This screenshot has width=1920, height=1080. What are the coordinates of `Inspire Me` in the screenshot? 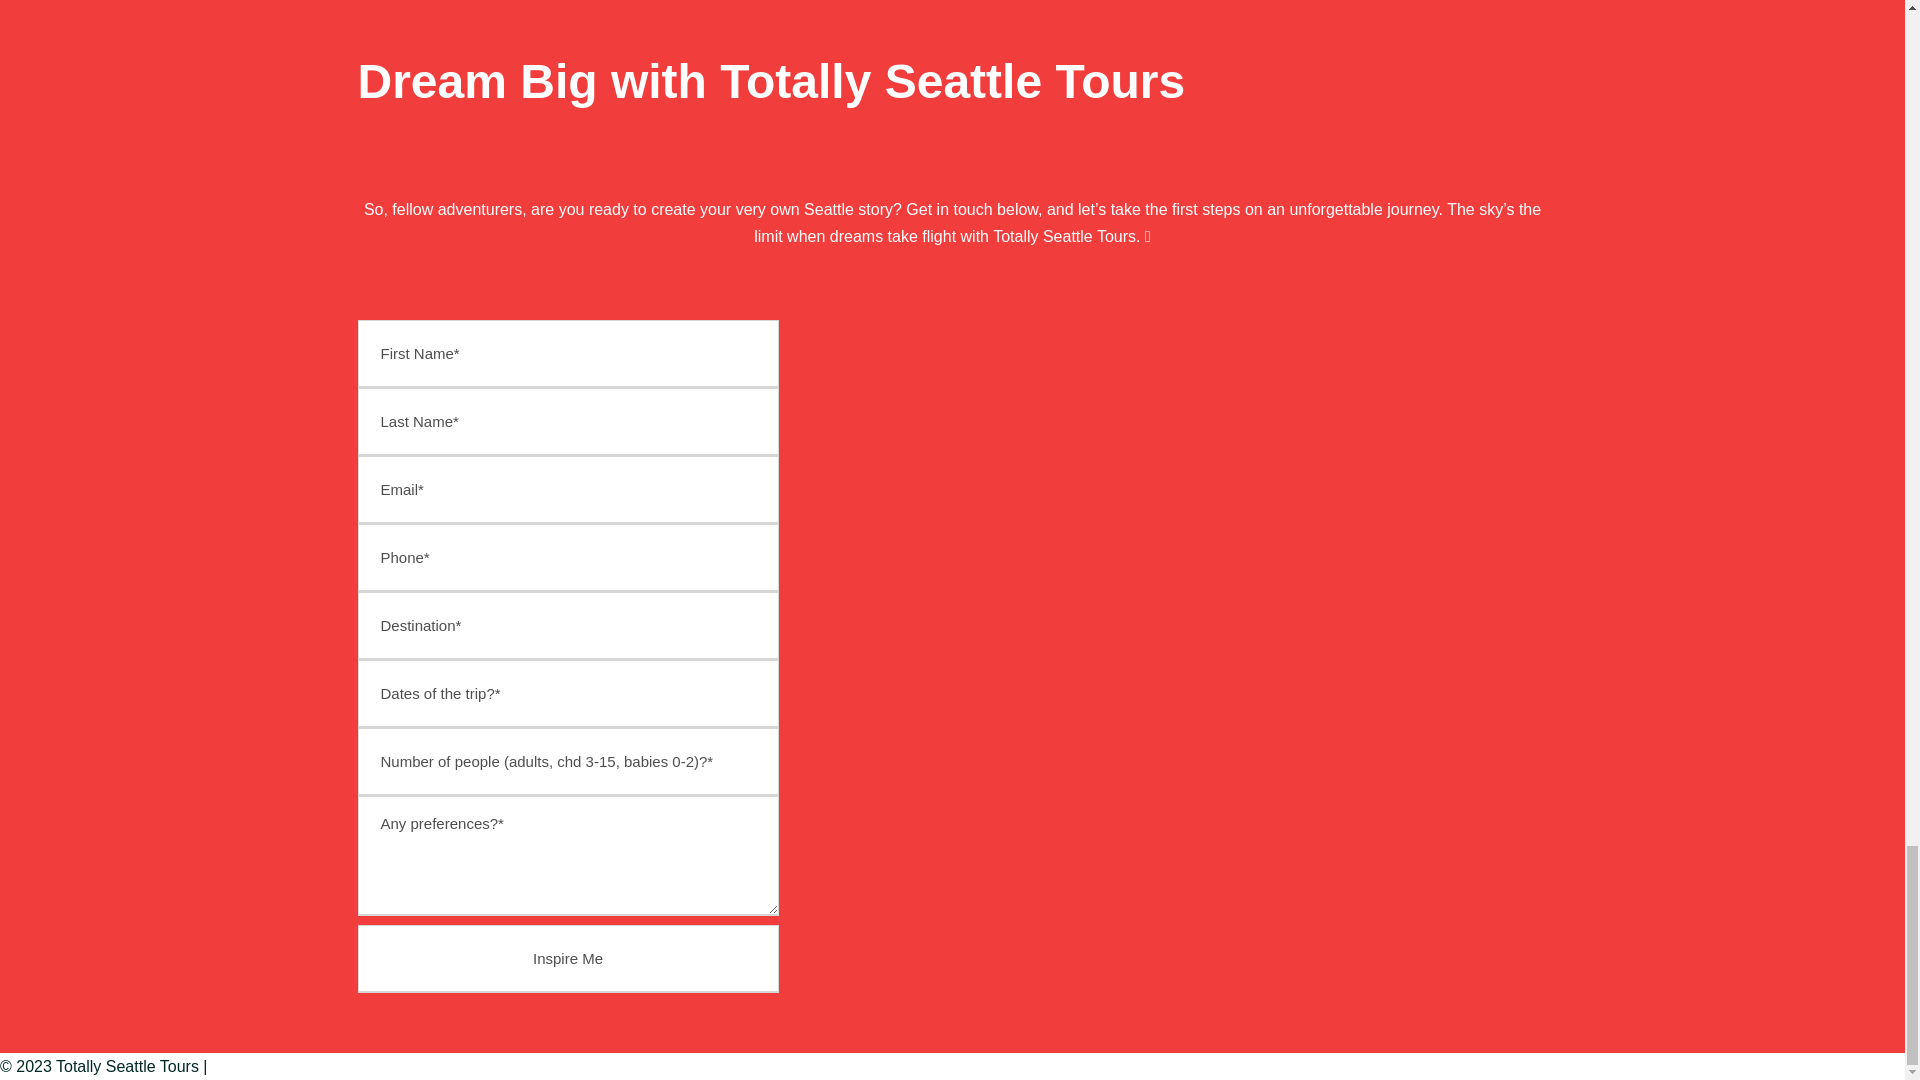 It's located at (568, 958).